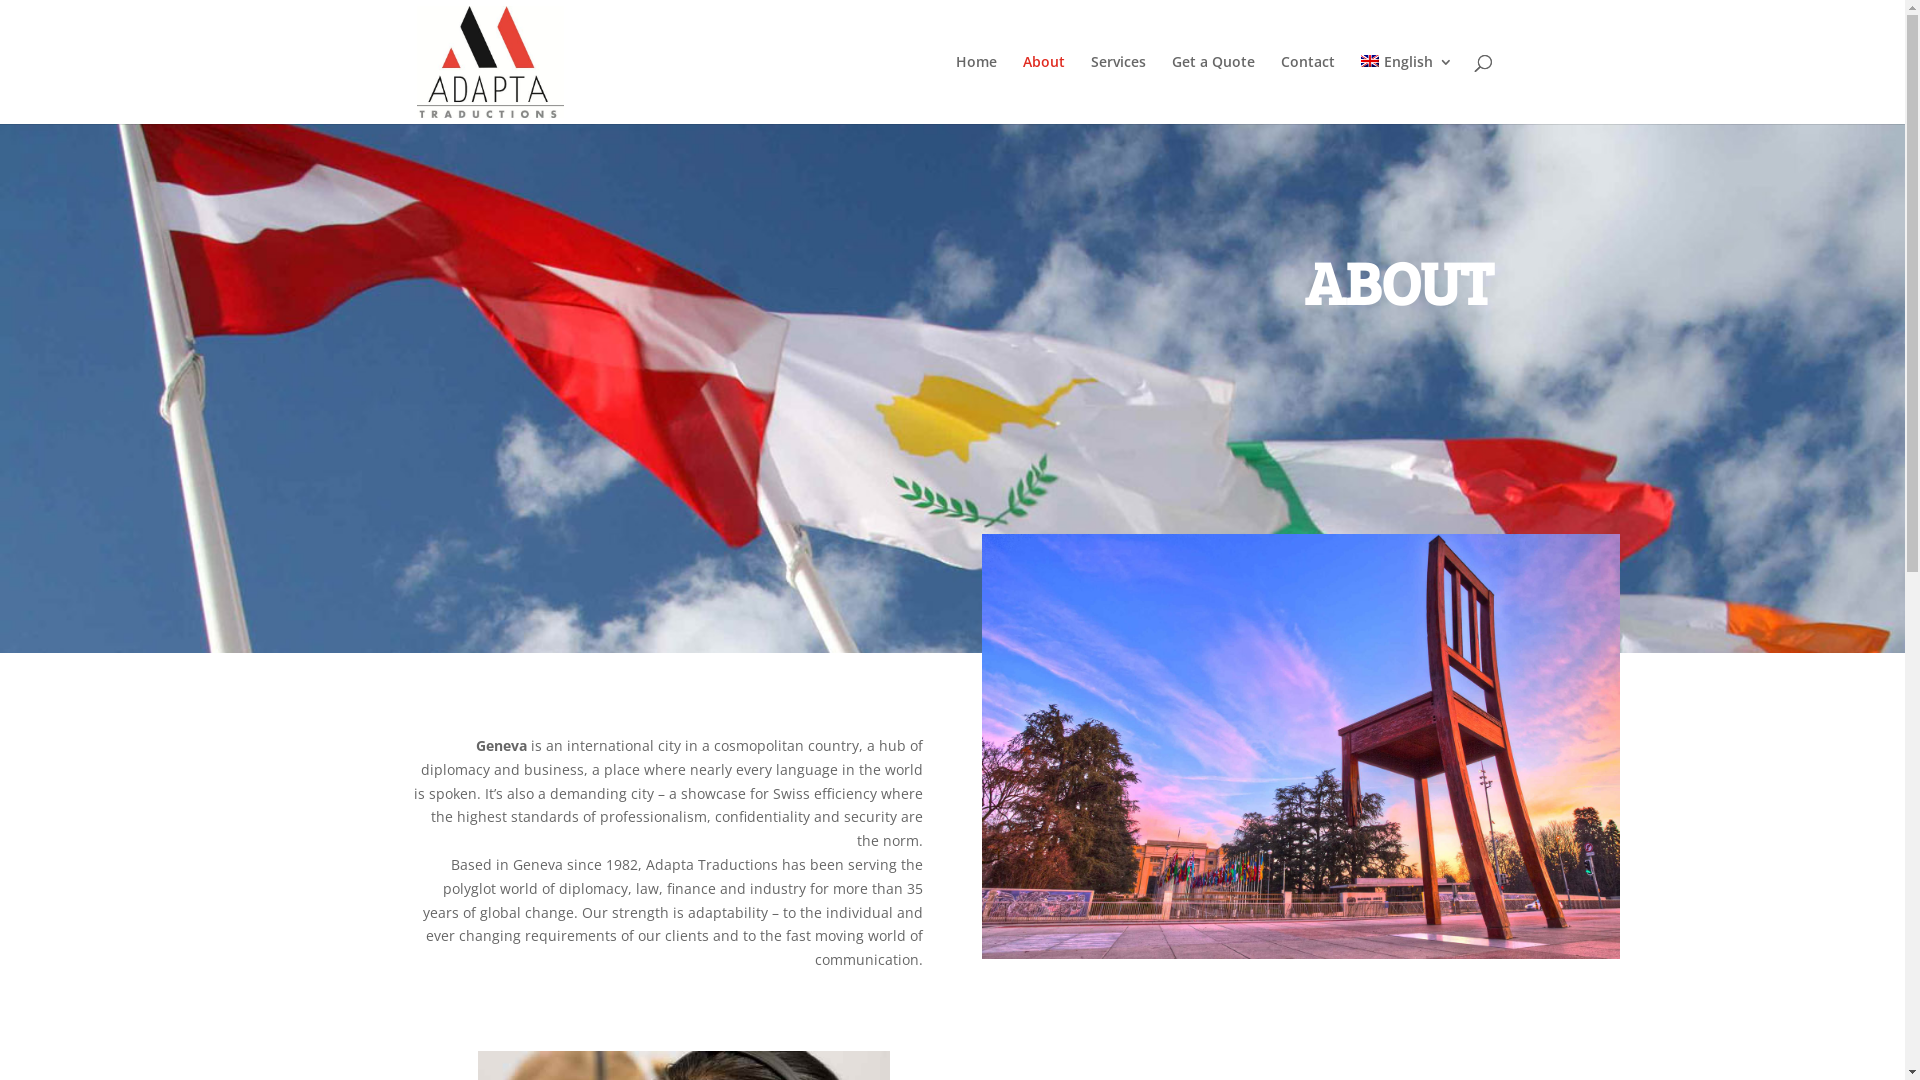 This screenshot has height=1080, width=1920. What do you see at coordinates (1044, 90) in the screenshot?
I see `About` at bounding box center [1044, 90].